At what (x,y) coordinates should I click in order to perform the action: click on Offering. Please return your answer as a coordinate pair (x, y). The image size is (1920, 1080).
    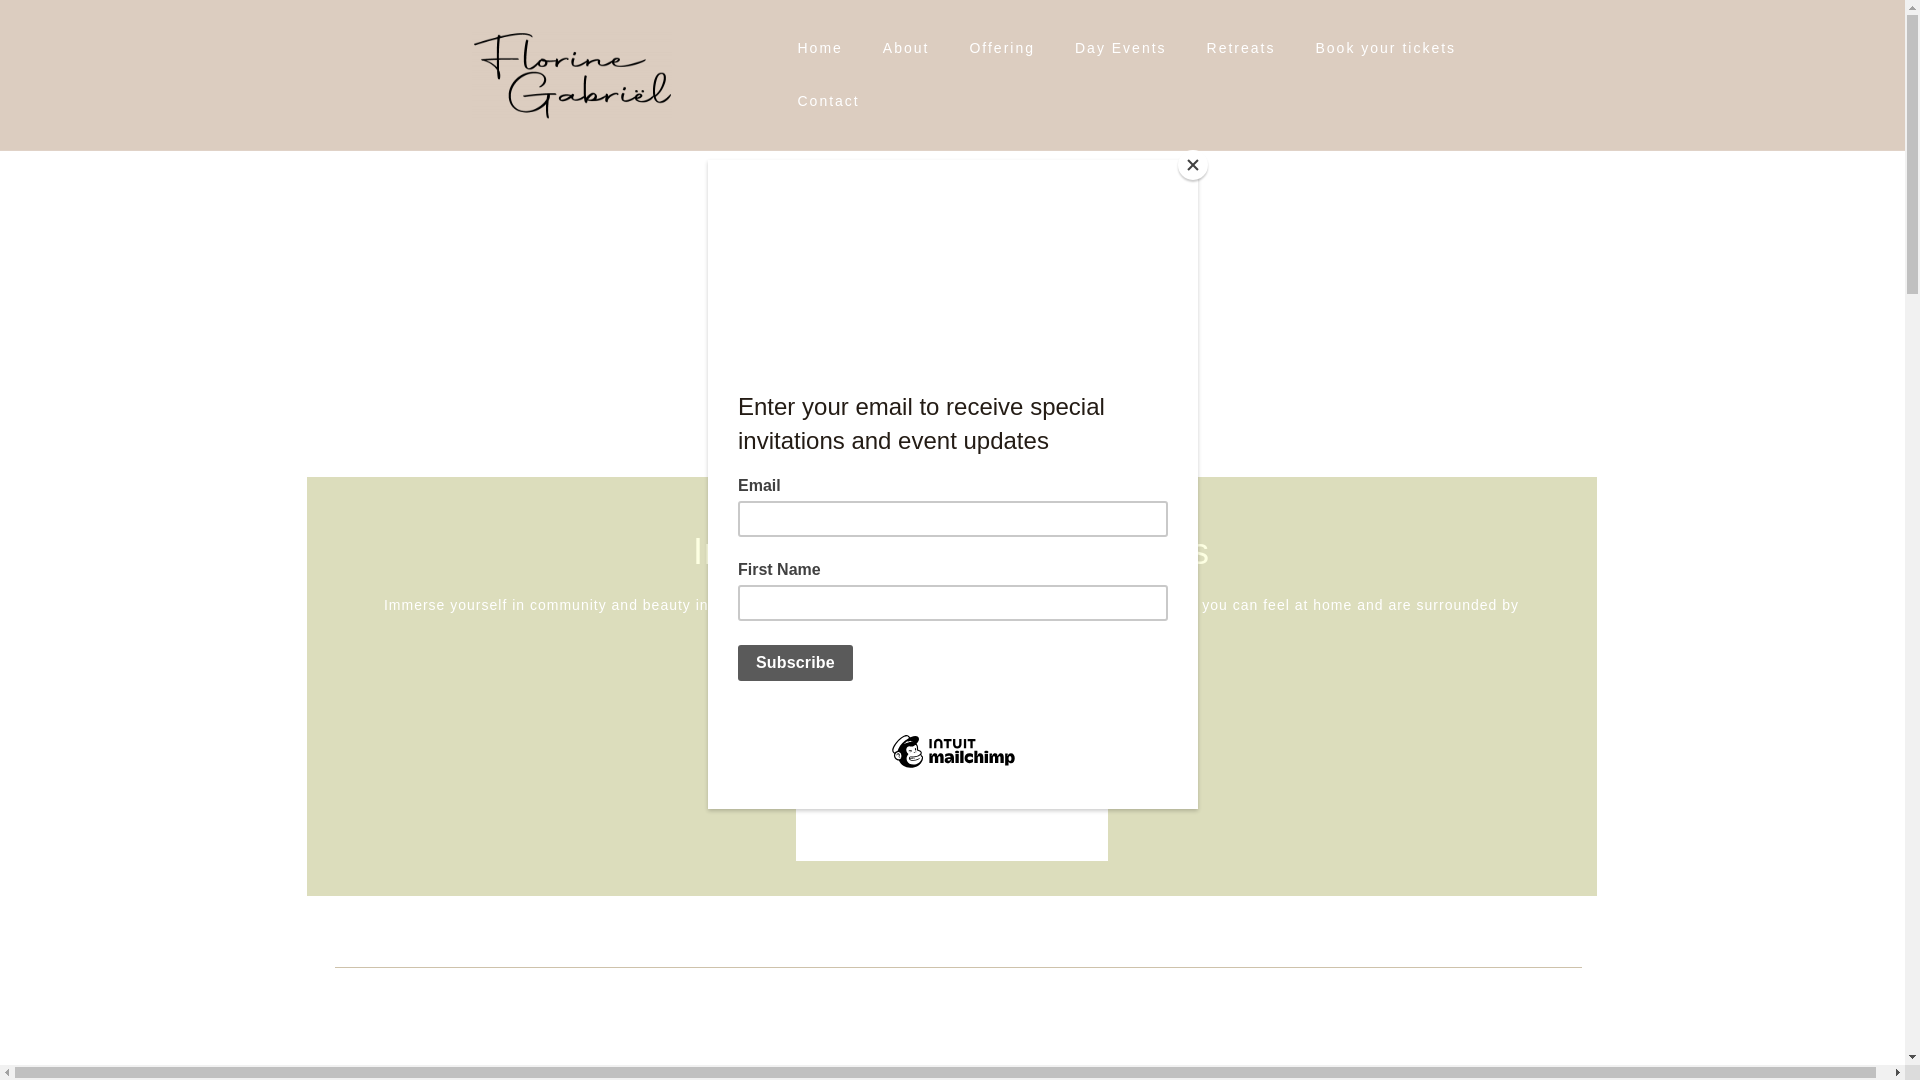
    Looking at the image, I should click on (1002, 48).